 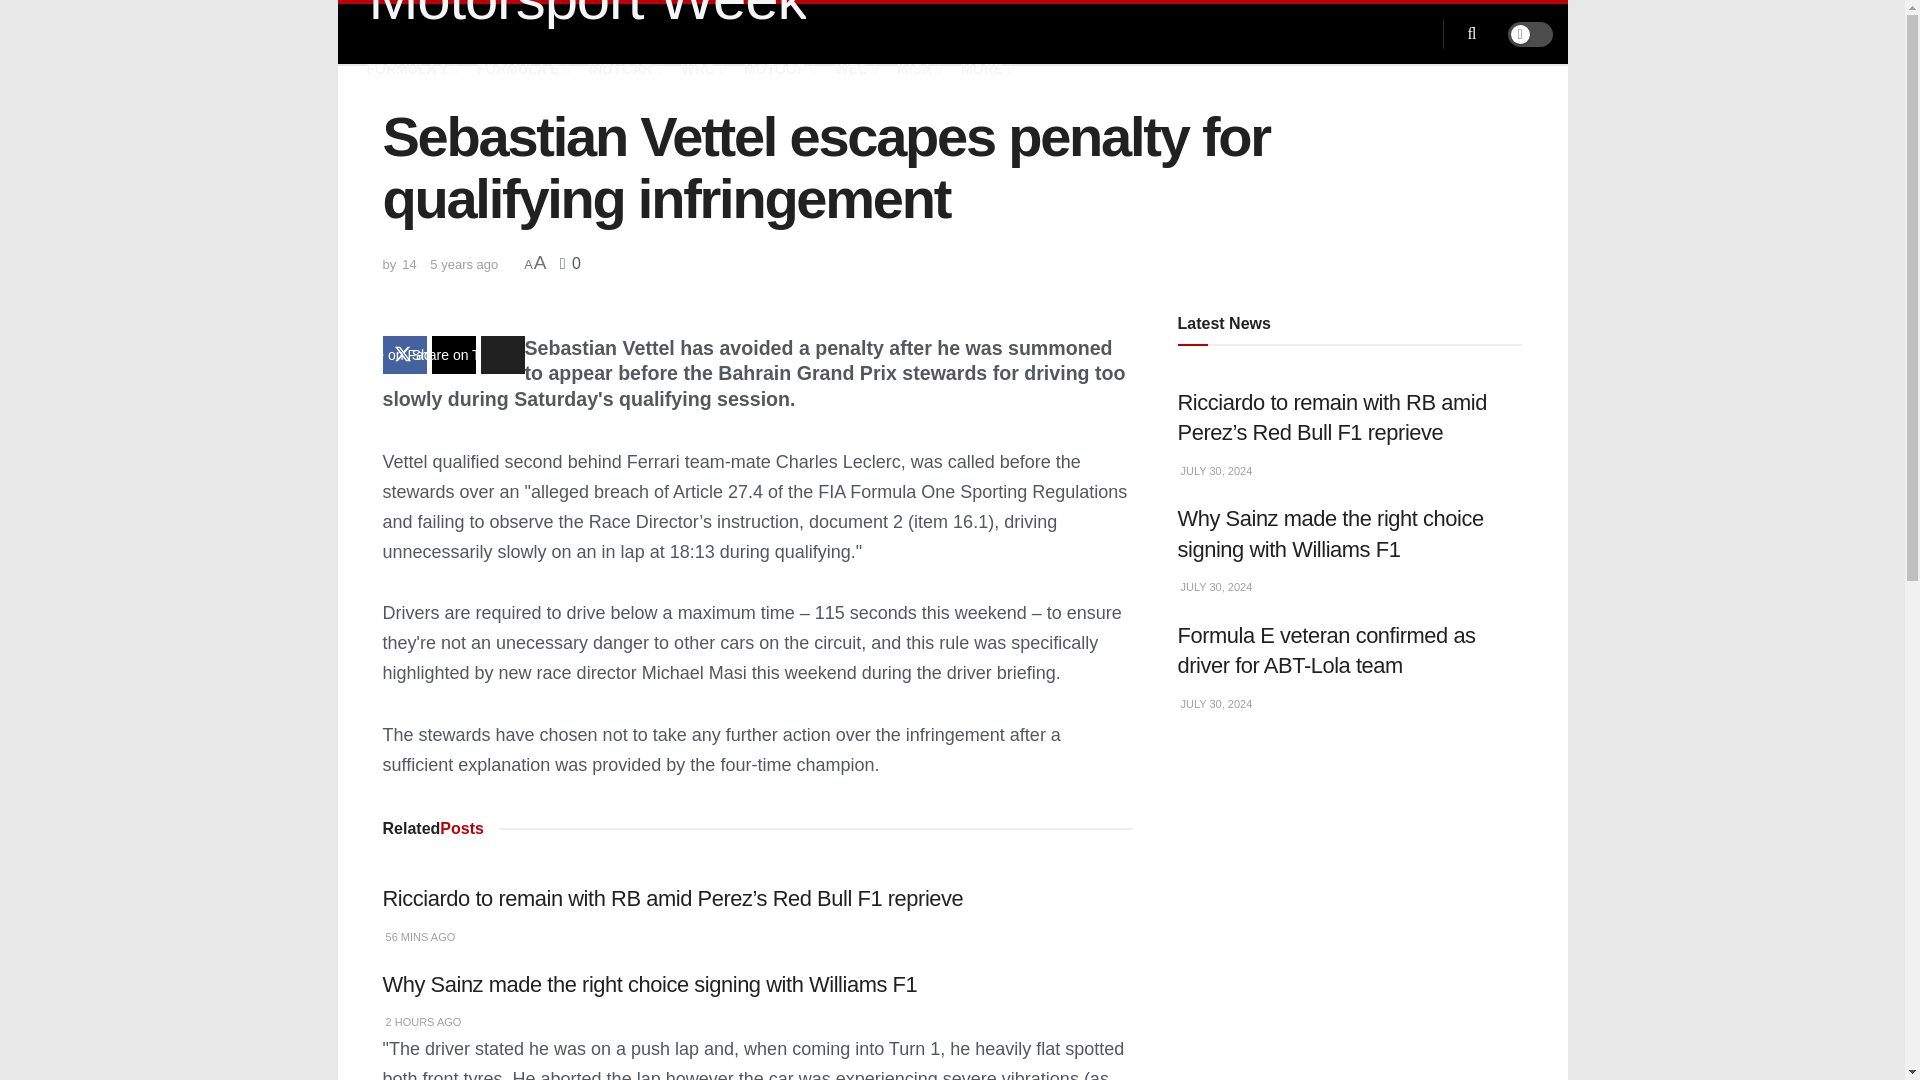 I want to click on FORMULA E, so click(x=521, y=69).